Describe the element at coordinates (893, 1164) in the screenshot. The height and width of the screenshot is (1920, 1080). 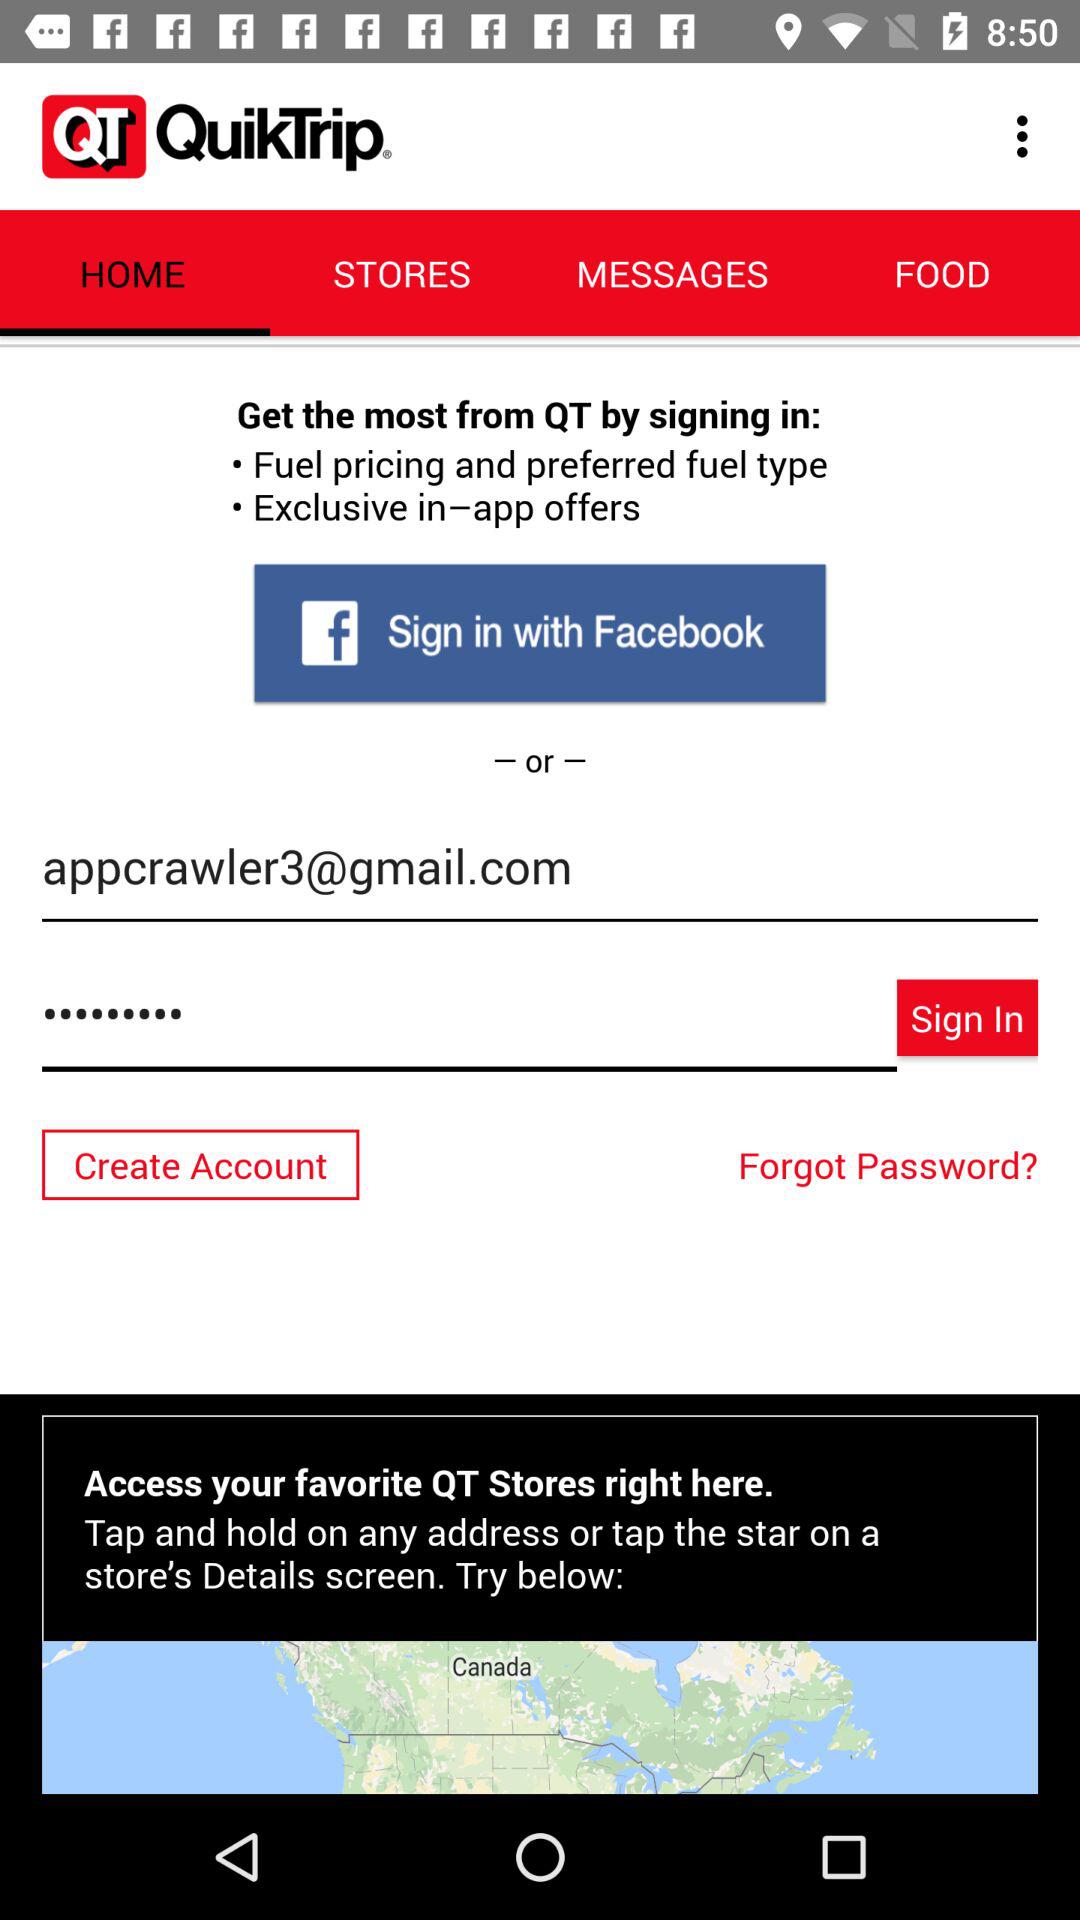
I see `turn on icon above access your favorite` at that location.